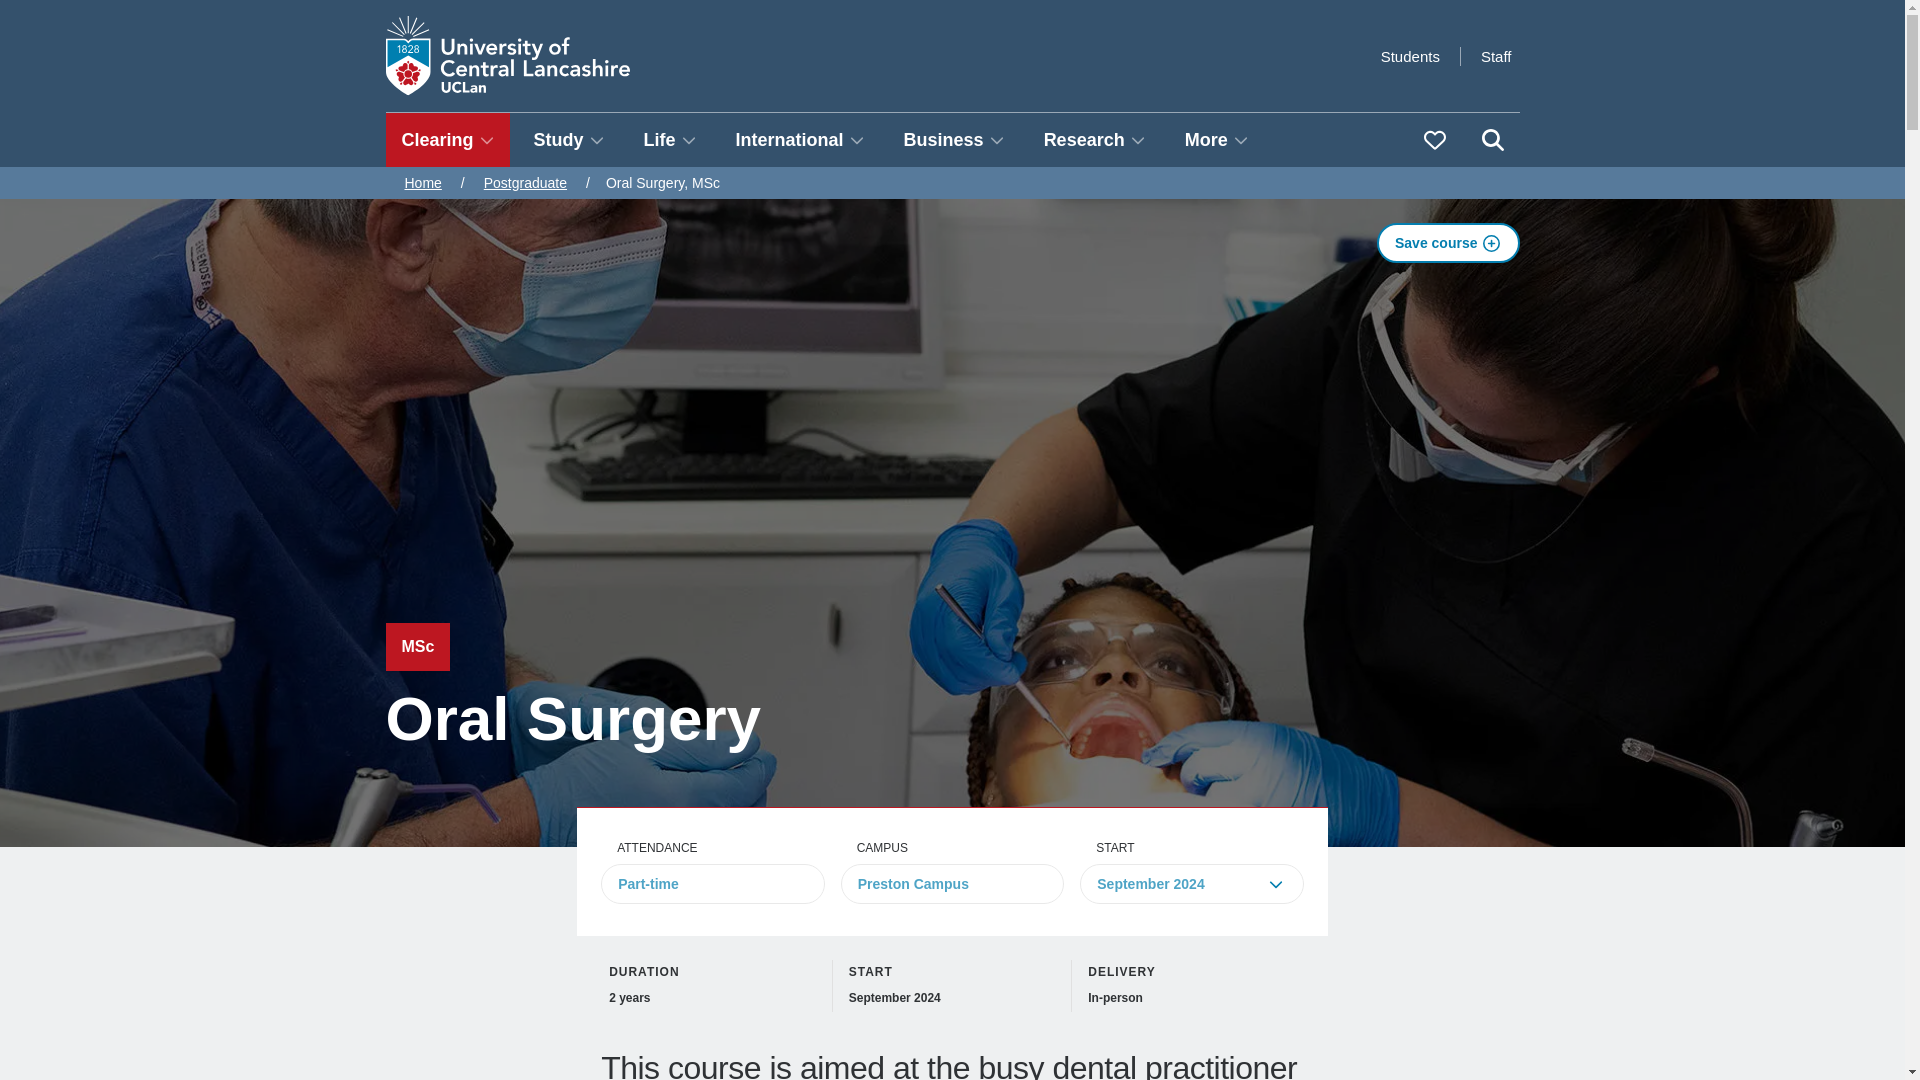  I want to click on Clearing, so click(448, 140).